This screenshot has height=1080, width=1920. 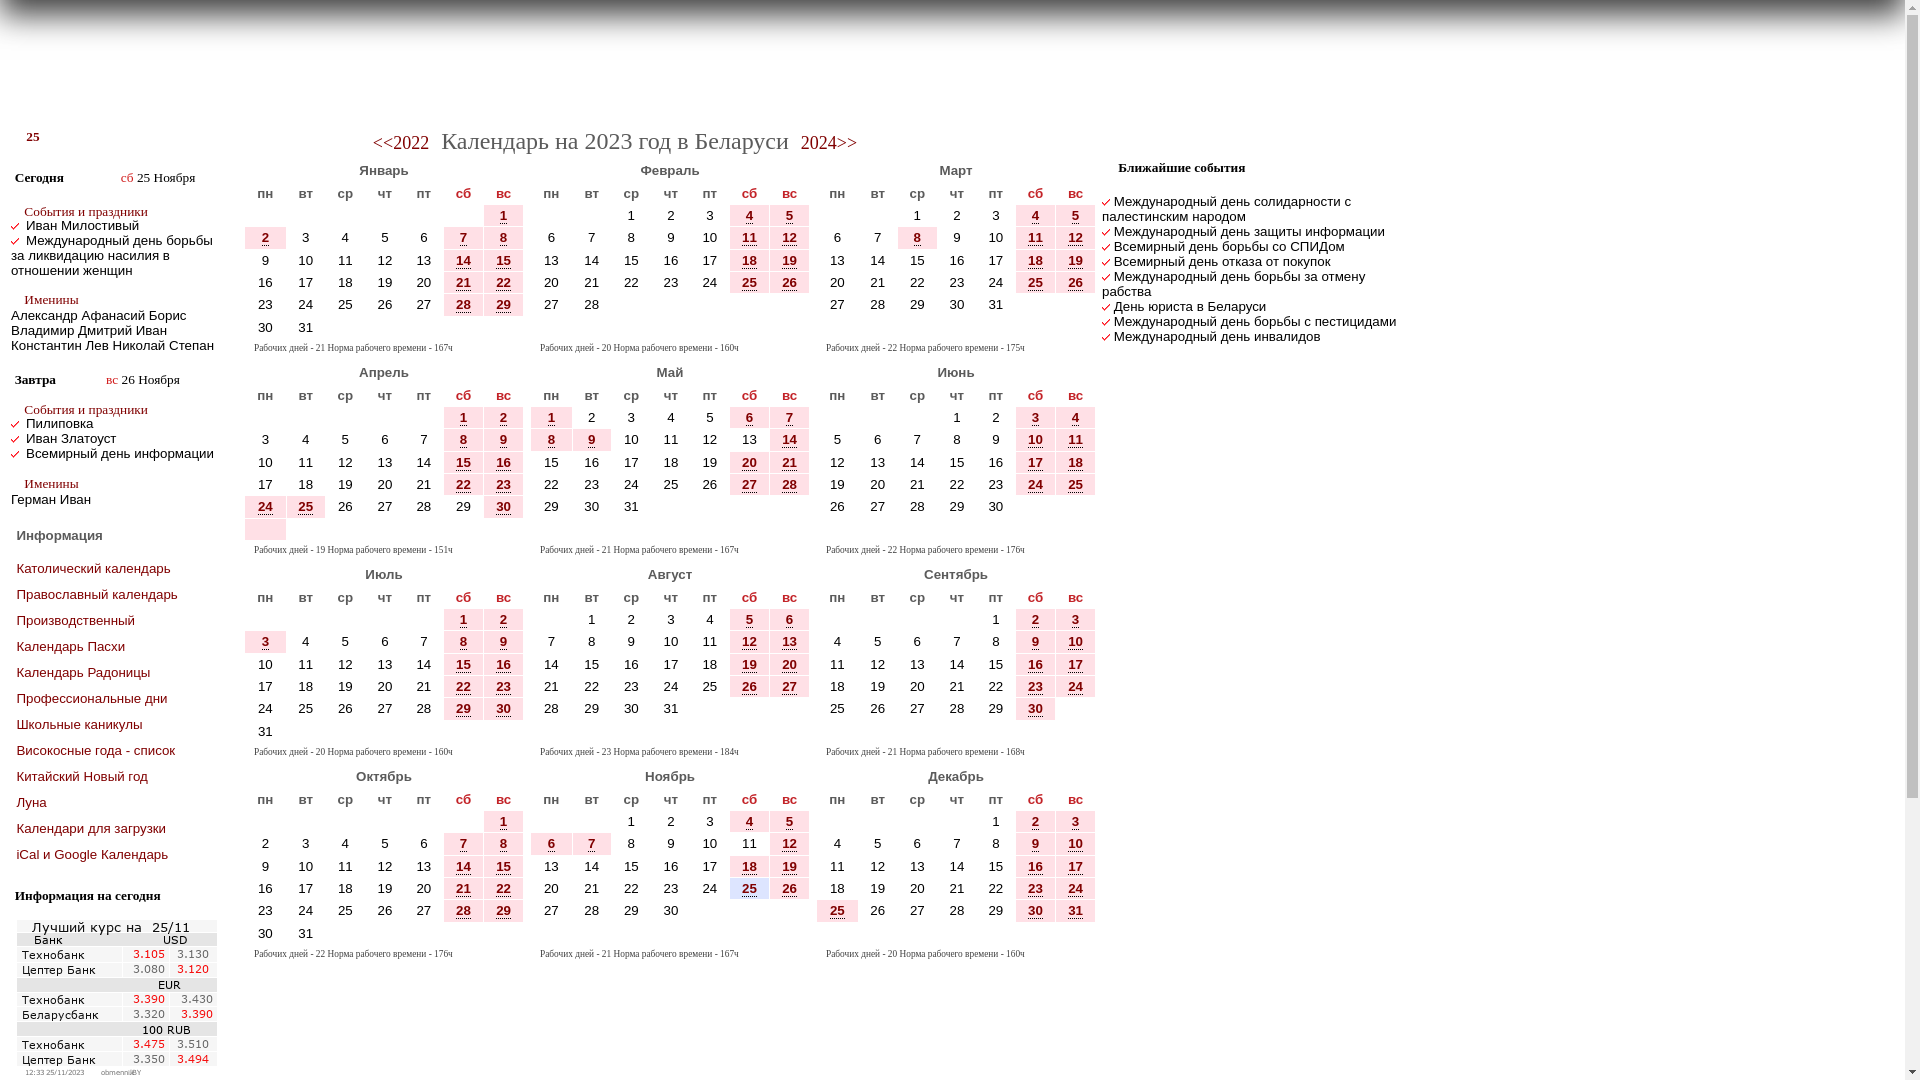 What do you see at coordinates (671, 484) in the screenshot?
I see `25` at bounding box center [671, 484].